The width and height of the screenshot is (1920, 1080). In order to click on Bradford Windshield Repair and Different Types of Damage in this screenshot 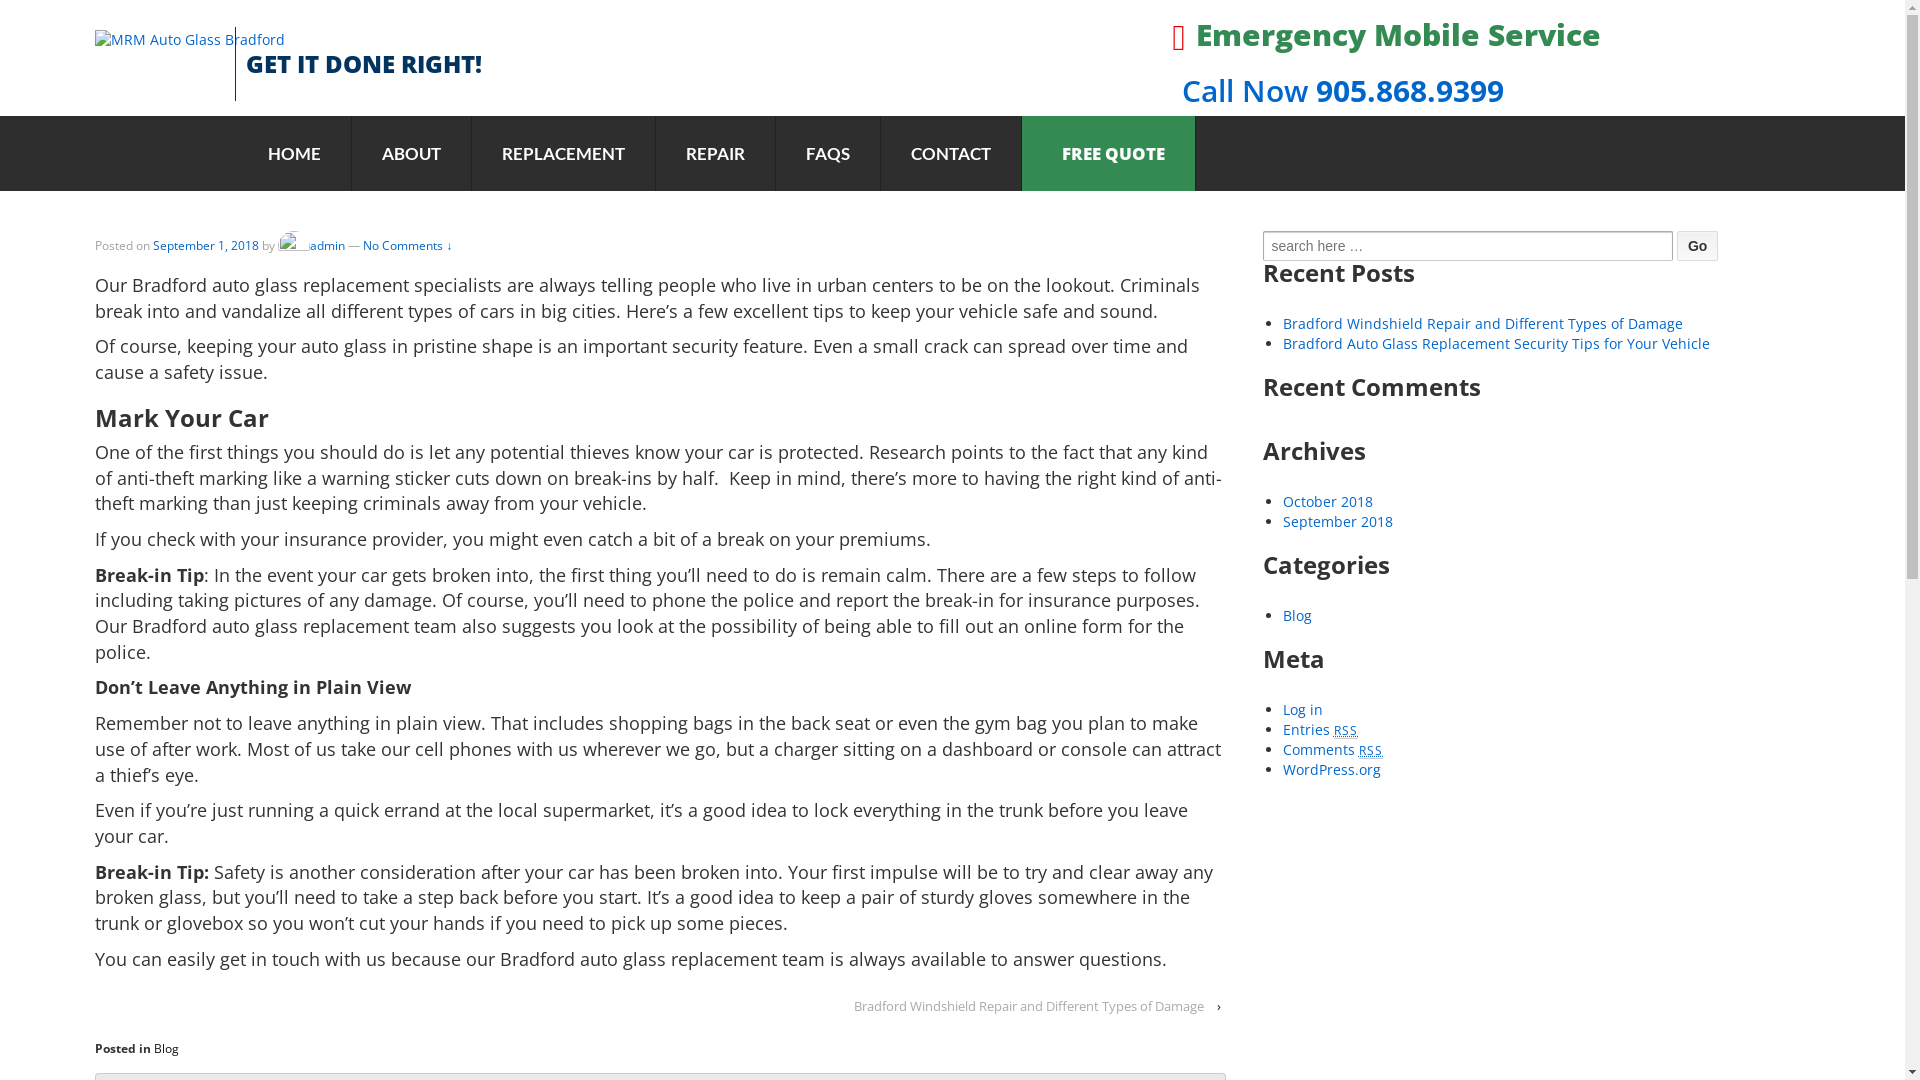, I will do `click(1029, 1006)`.